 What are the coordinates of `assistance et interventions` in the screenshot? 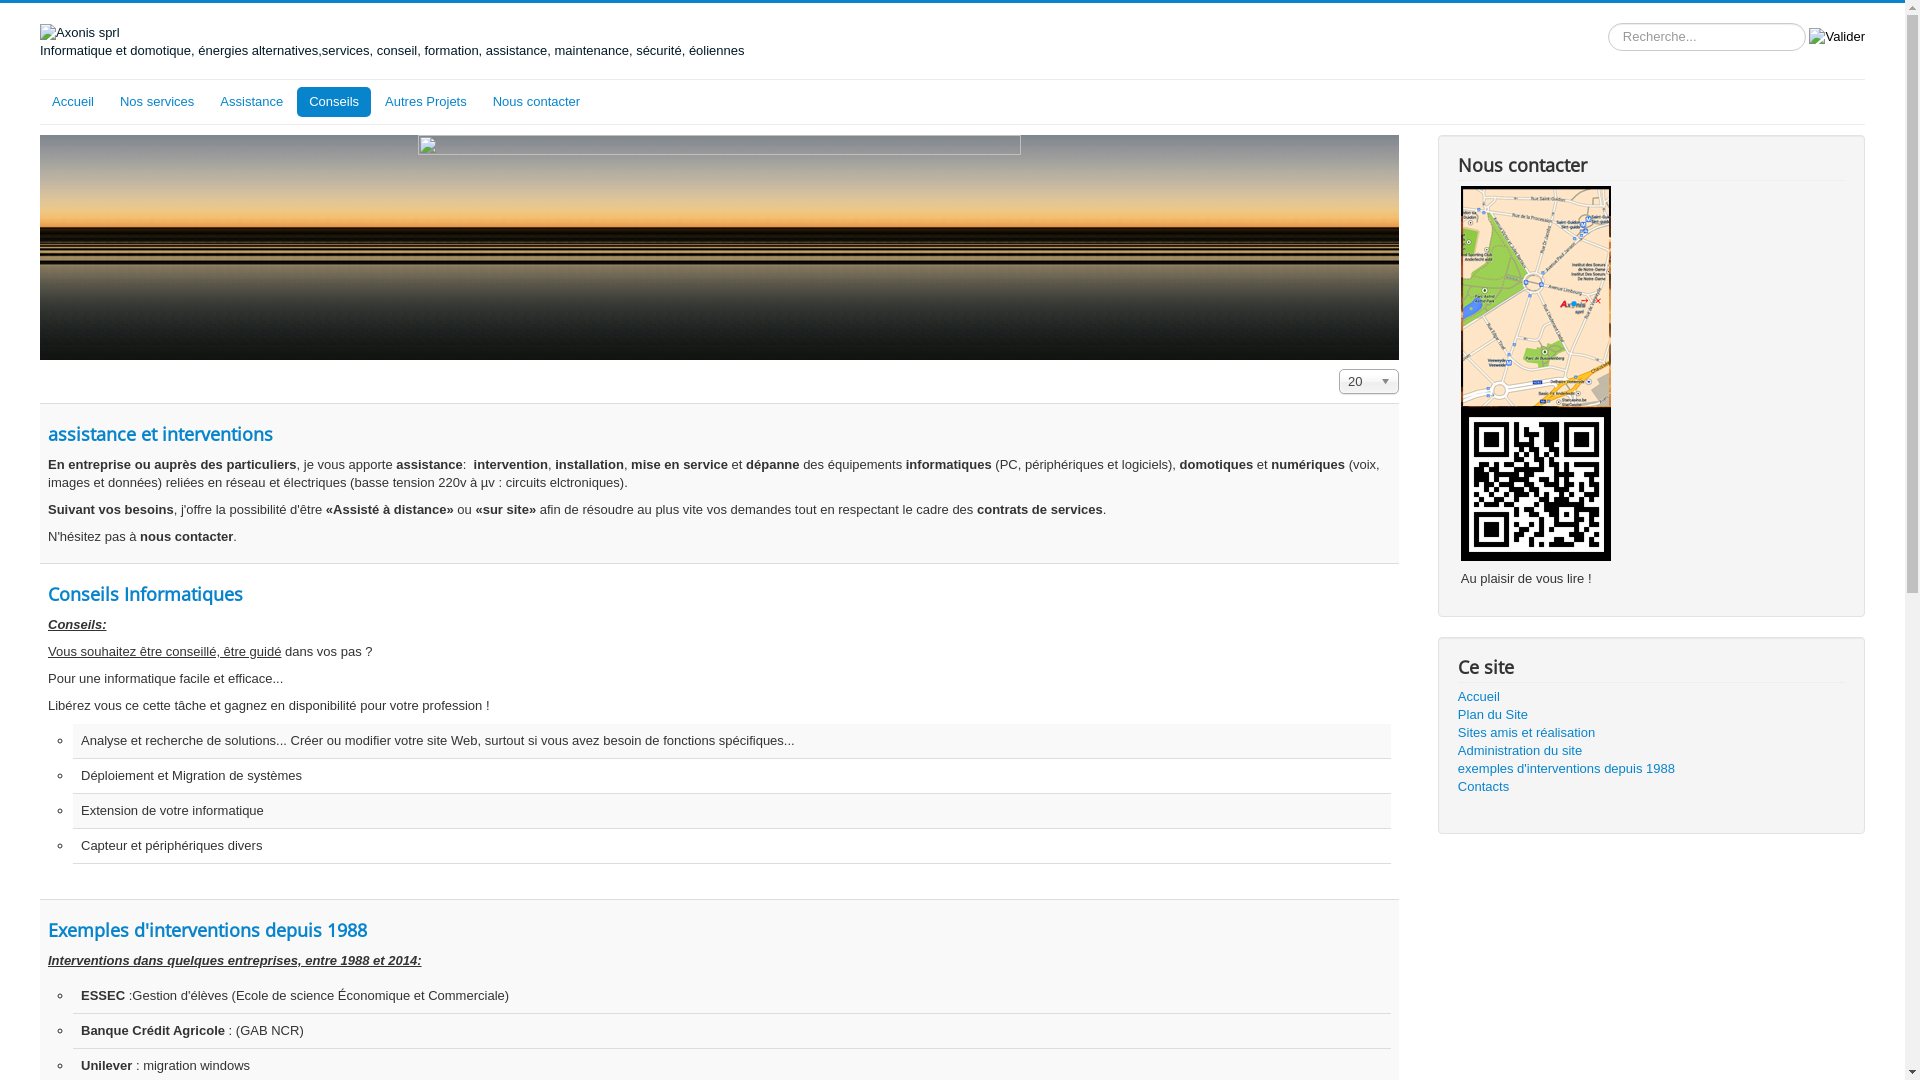 It's located at (160, 434).